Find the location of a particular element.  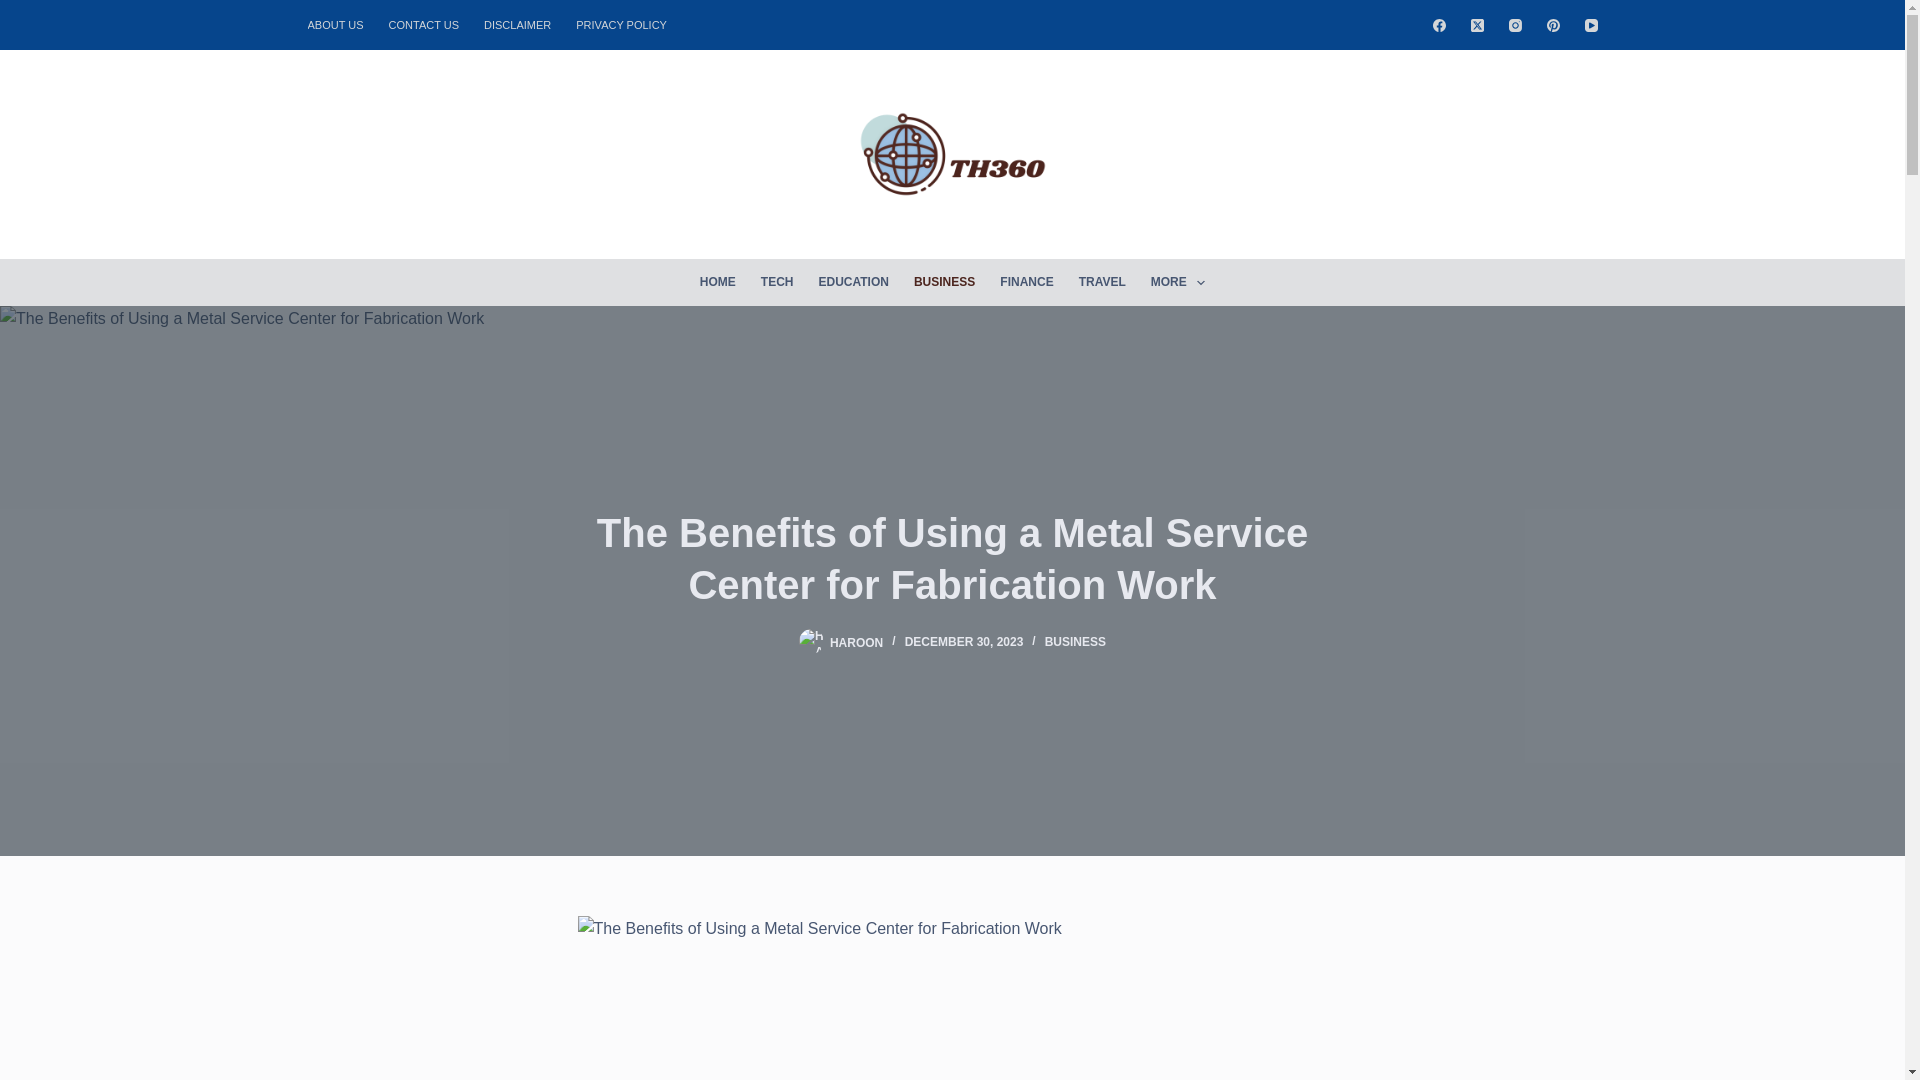

Posts by Haroon is located at coordinates (856, 642).